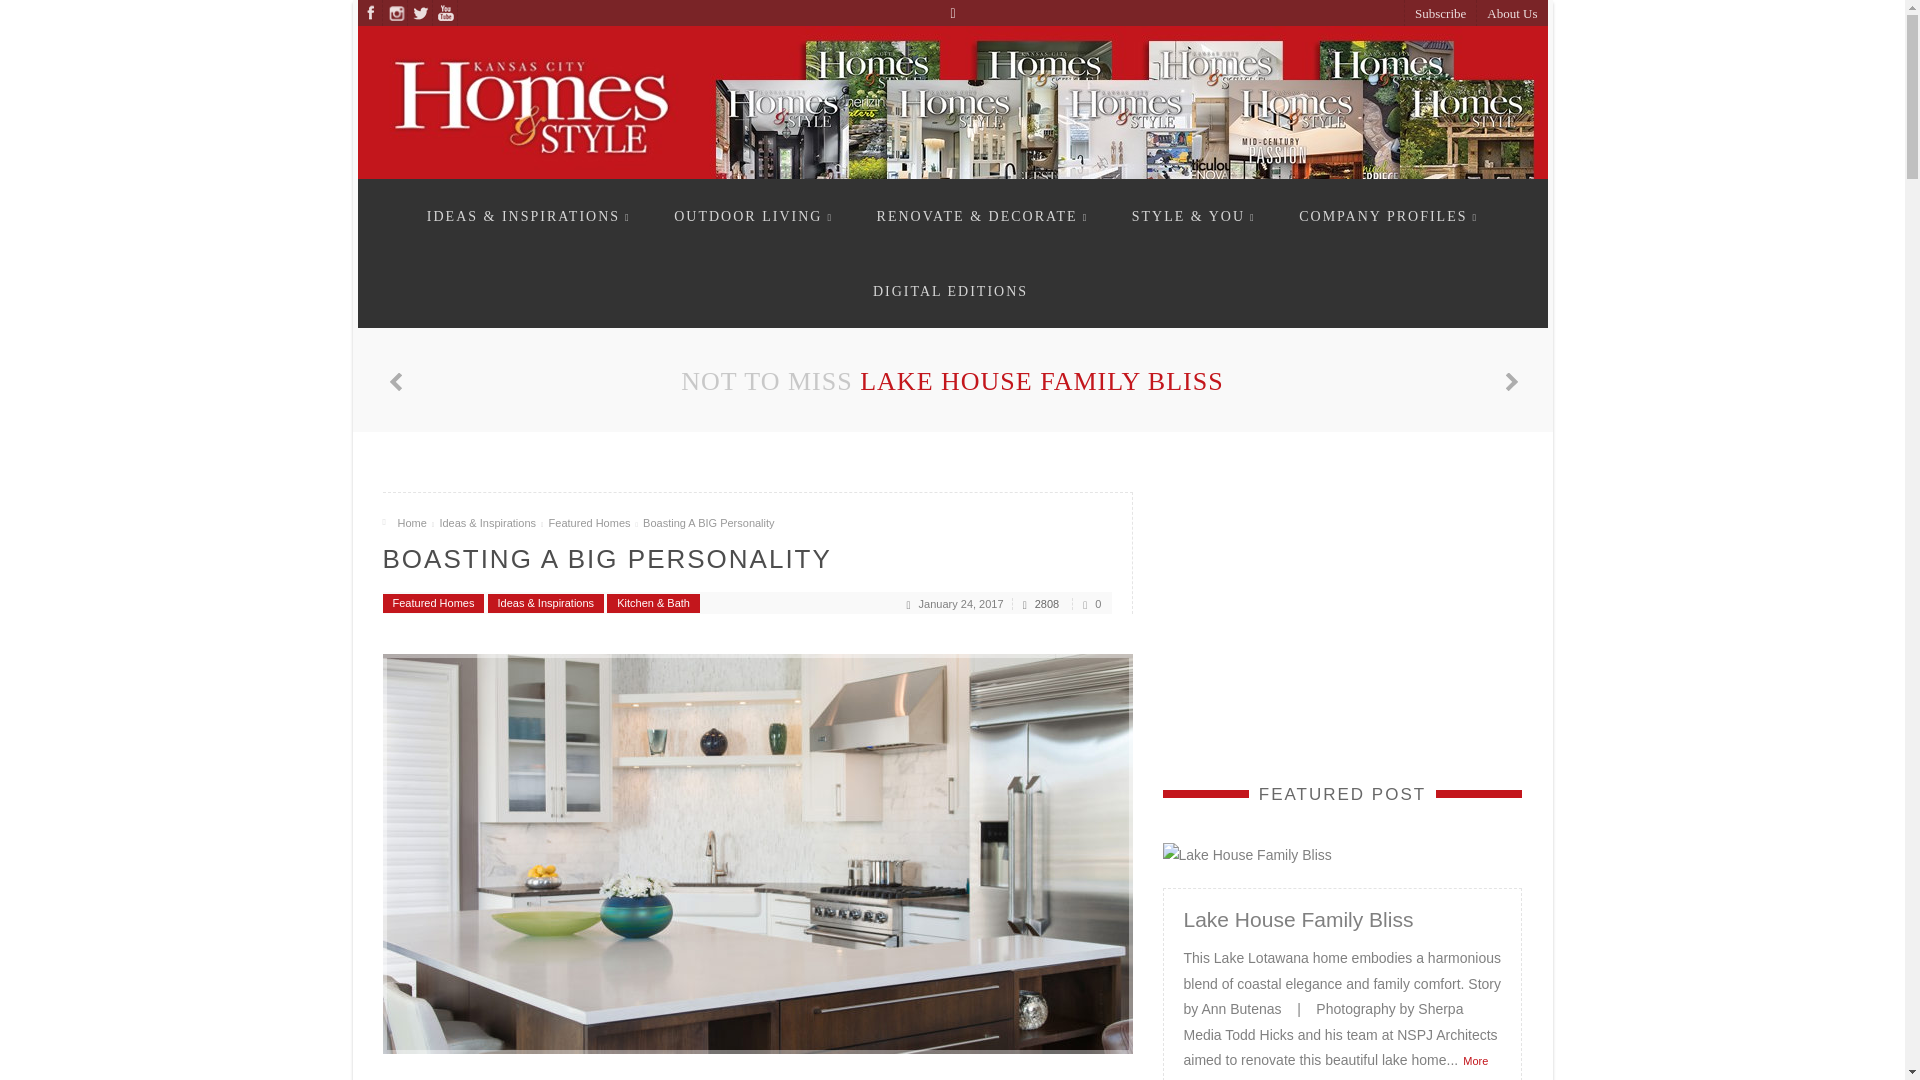  What do you see at coordinates (1440, 14) in the screenshot?
I see `Subscribe` at bounding box center [1440, 14].